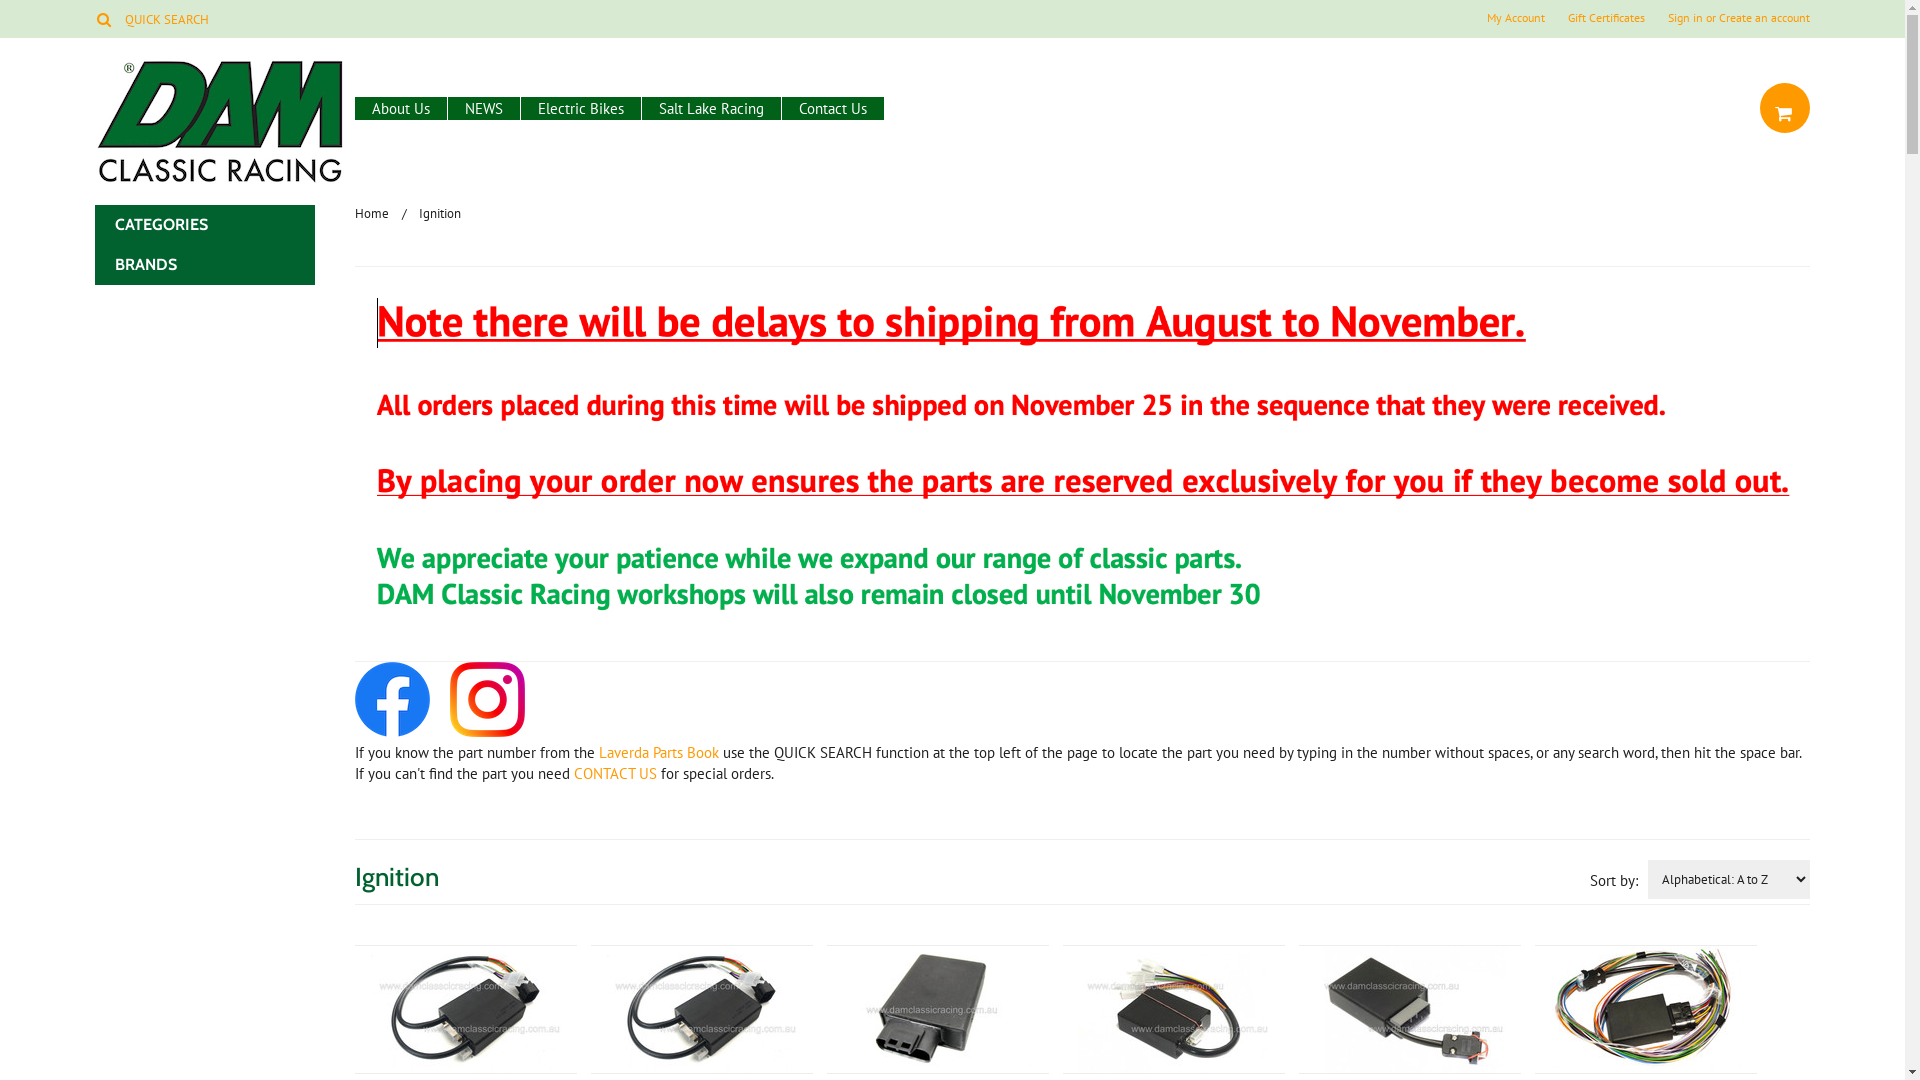  Describe the element at coordinates (484, 108) in the screenshot. I see `NEWS` at that location.